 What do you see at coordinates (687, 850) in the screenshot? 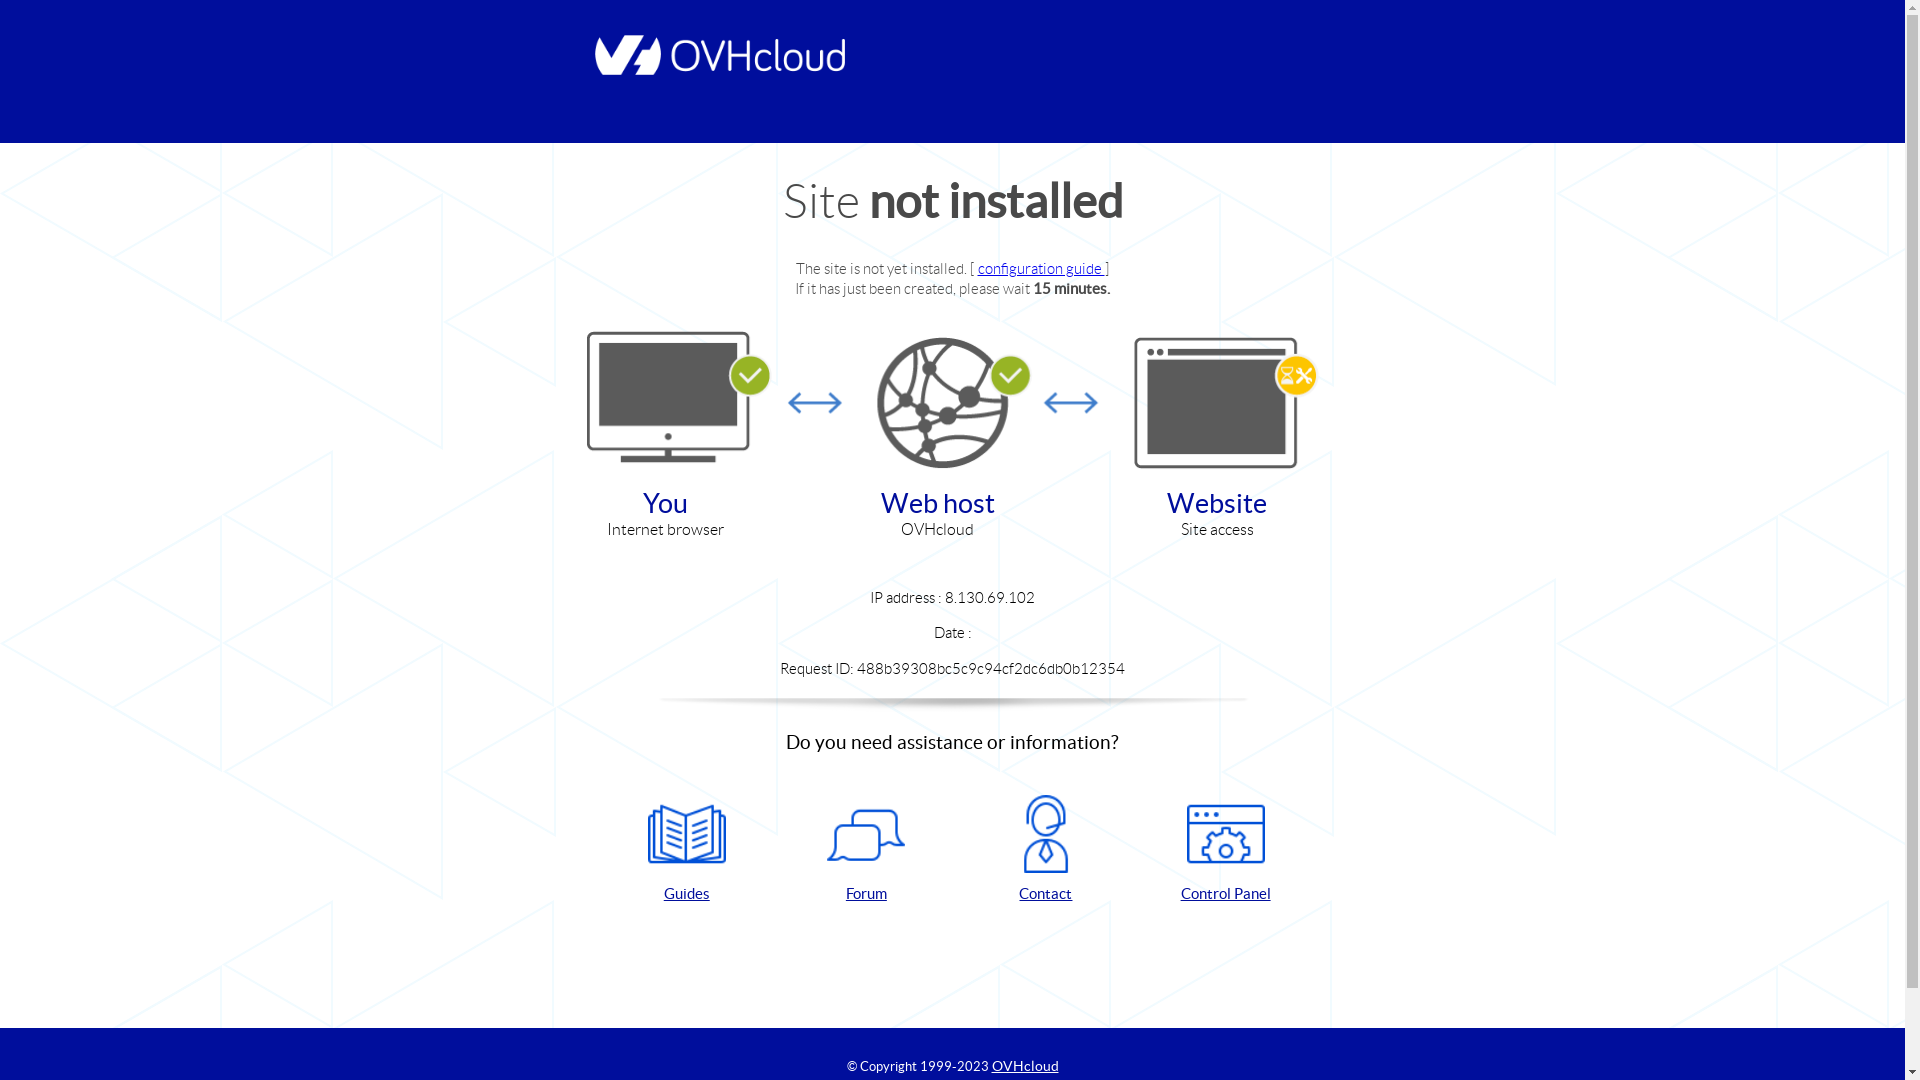
I see `Guides` at bounding box center [687, 850].